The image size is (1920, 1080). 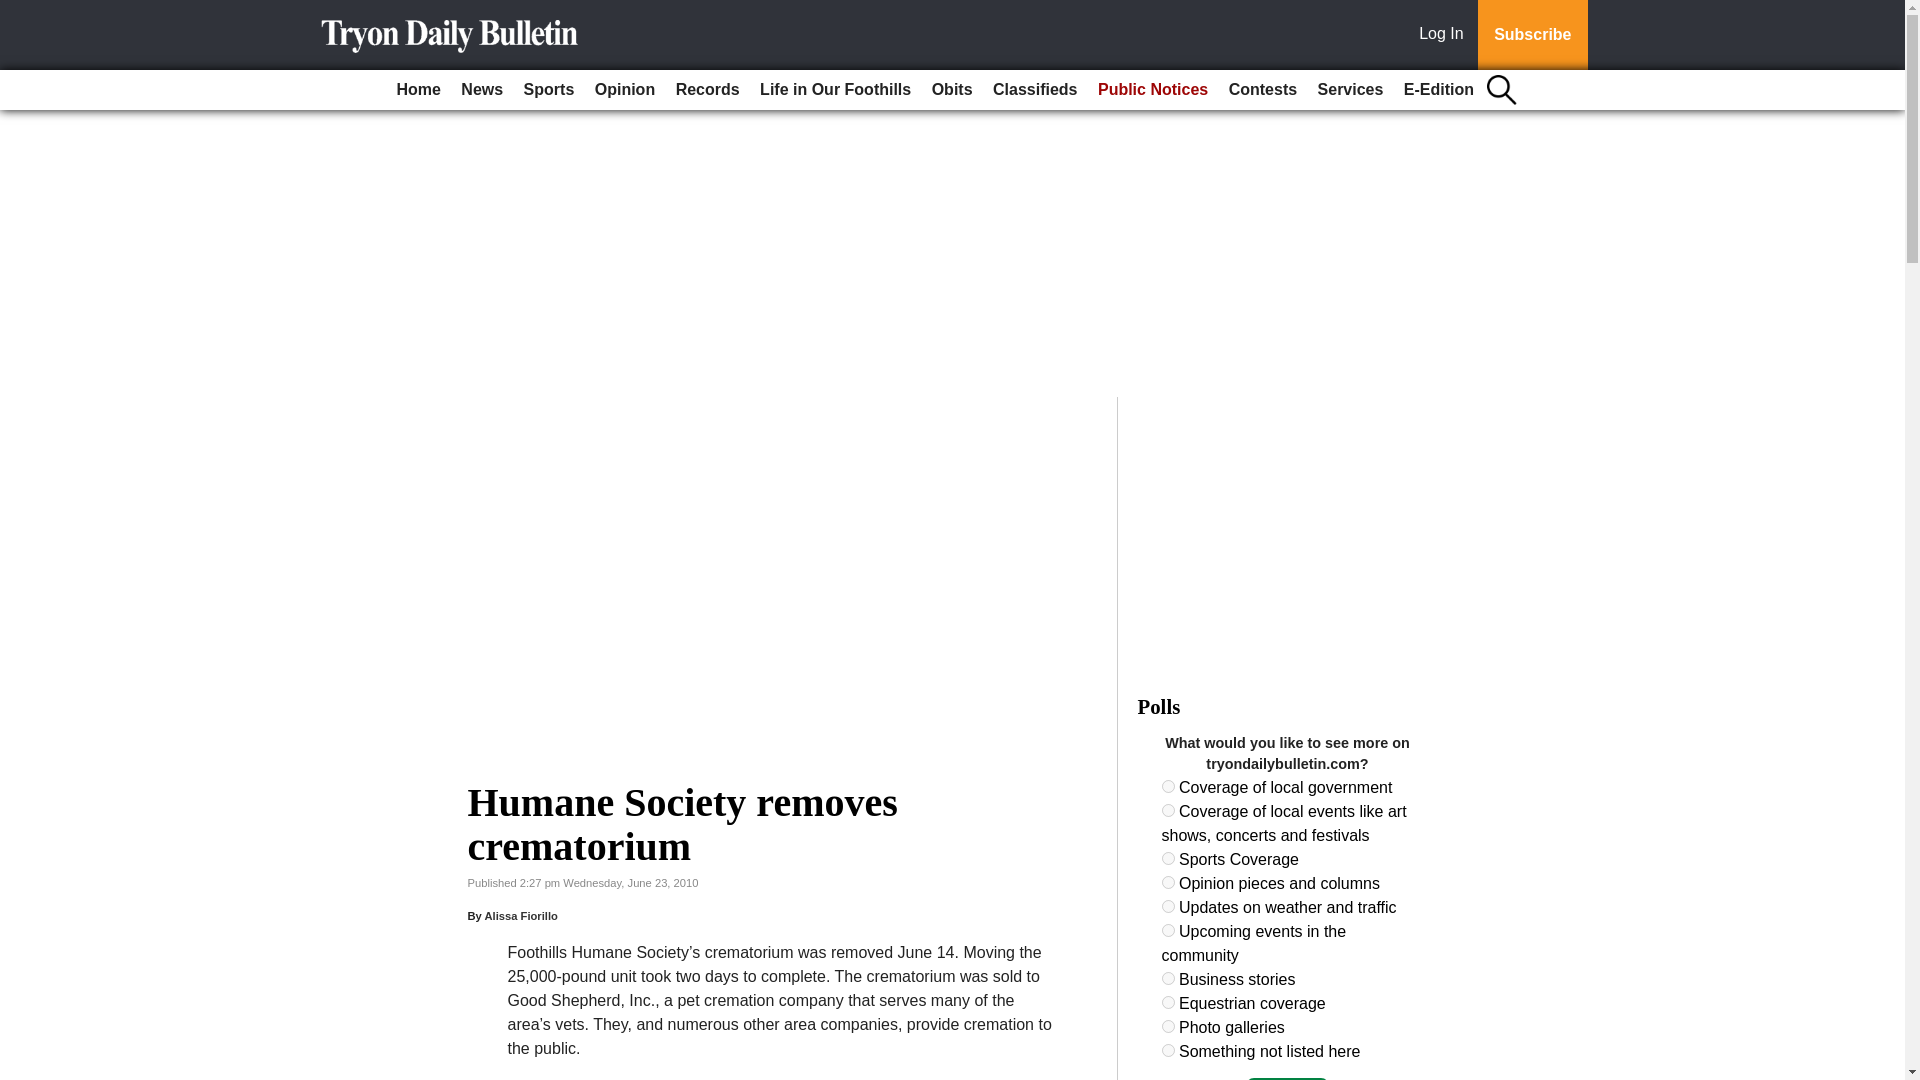 I want to click on 1565, so click(x=1168, y=1026).